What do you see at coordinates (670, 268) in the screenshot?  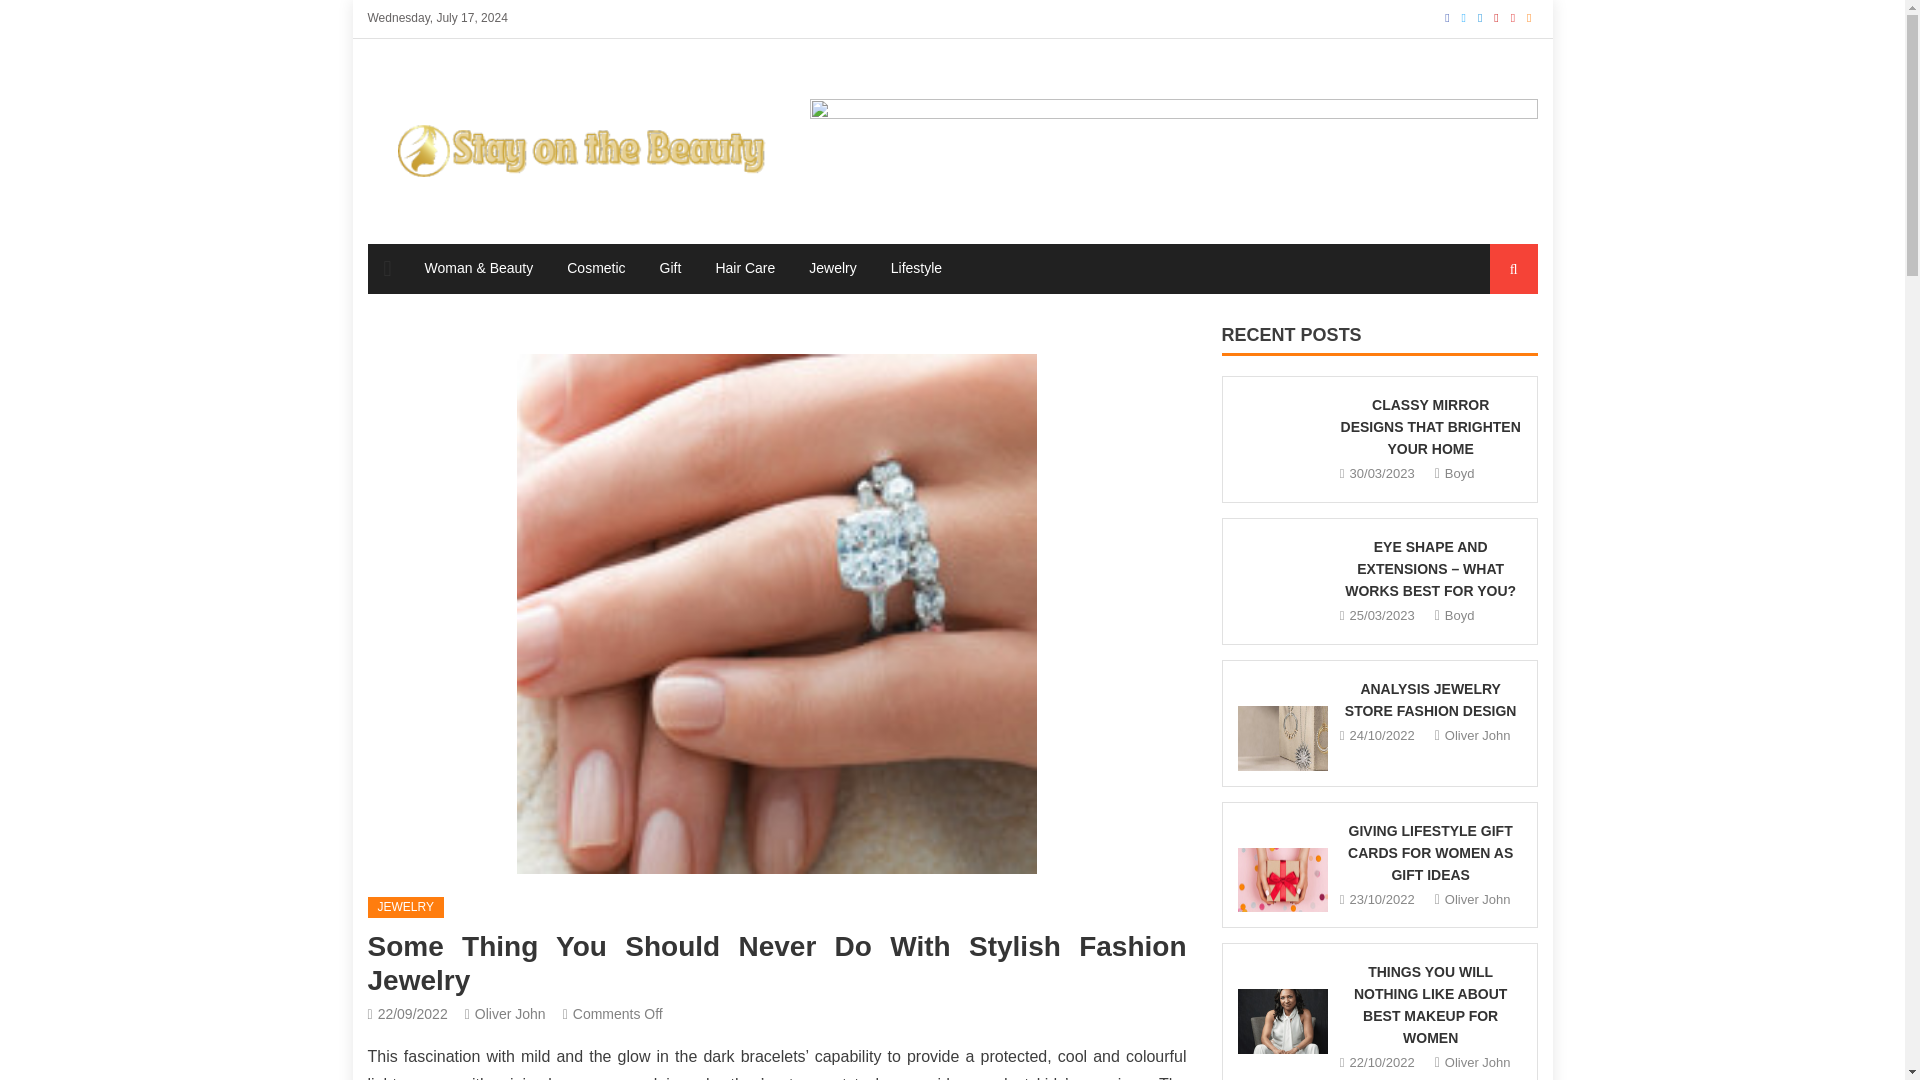 I see `Gift` at bounding box center [670, 268].